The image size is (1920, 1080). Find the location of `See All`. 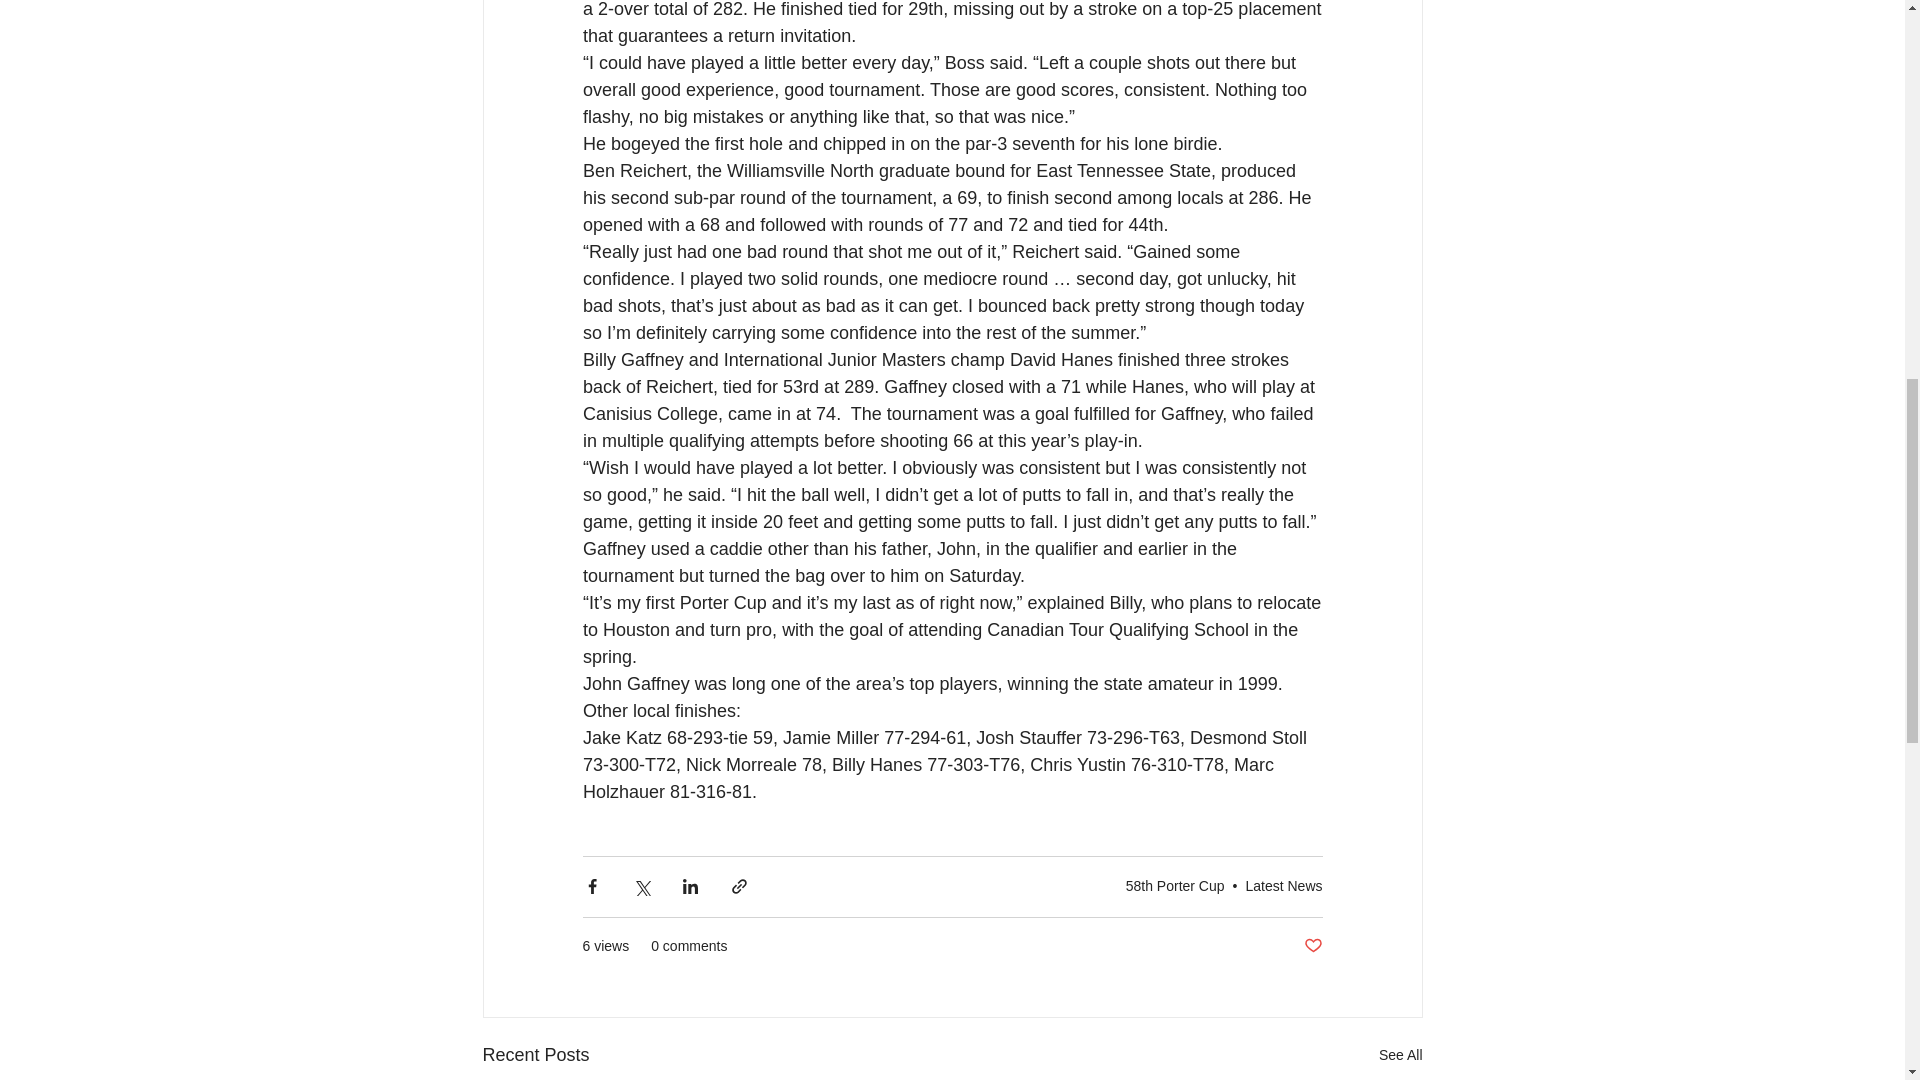

See All is located at coordinates (1400, 1056).